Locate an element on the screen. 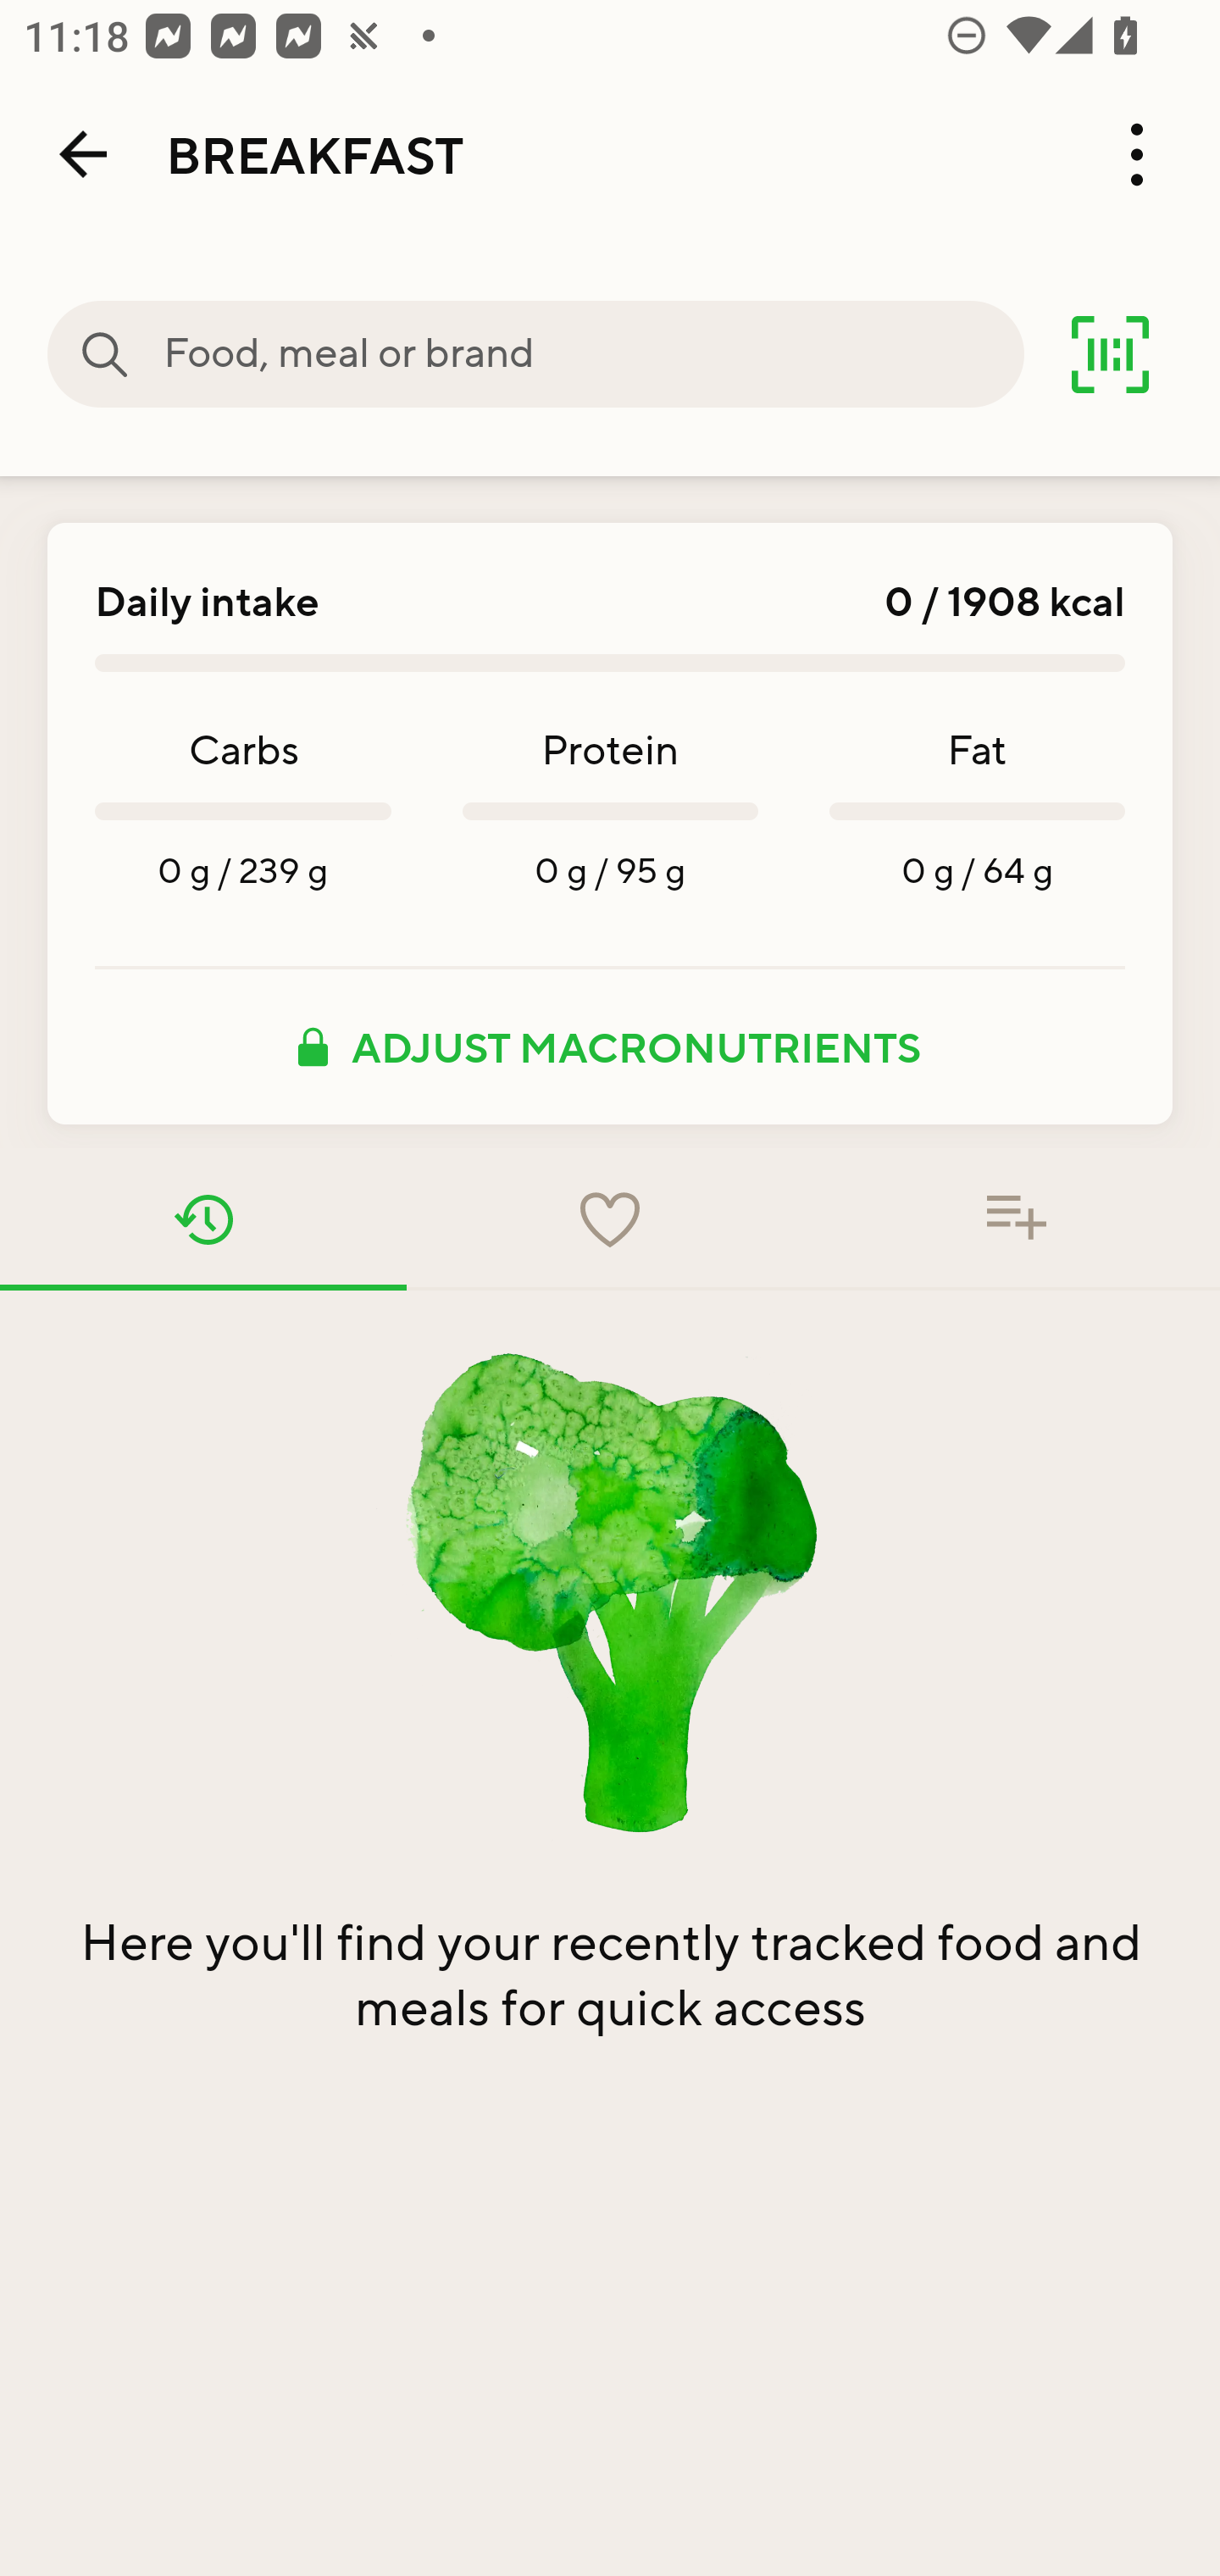  Favorites is located at coordinates (610, 1219).